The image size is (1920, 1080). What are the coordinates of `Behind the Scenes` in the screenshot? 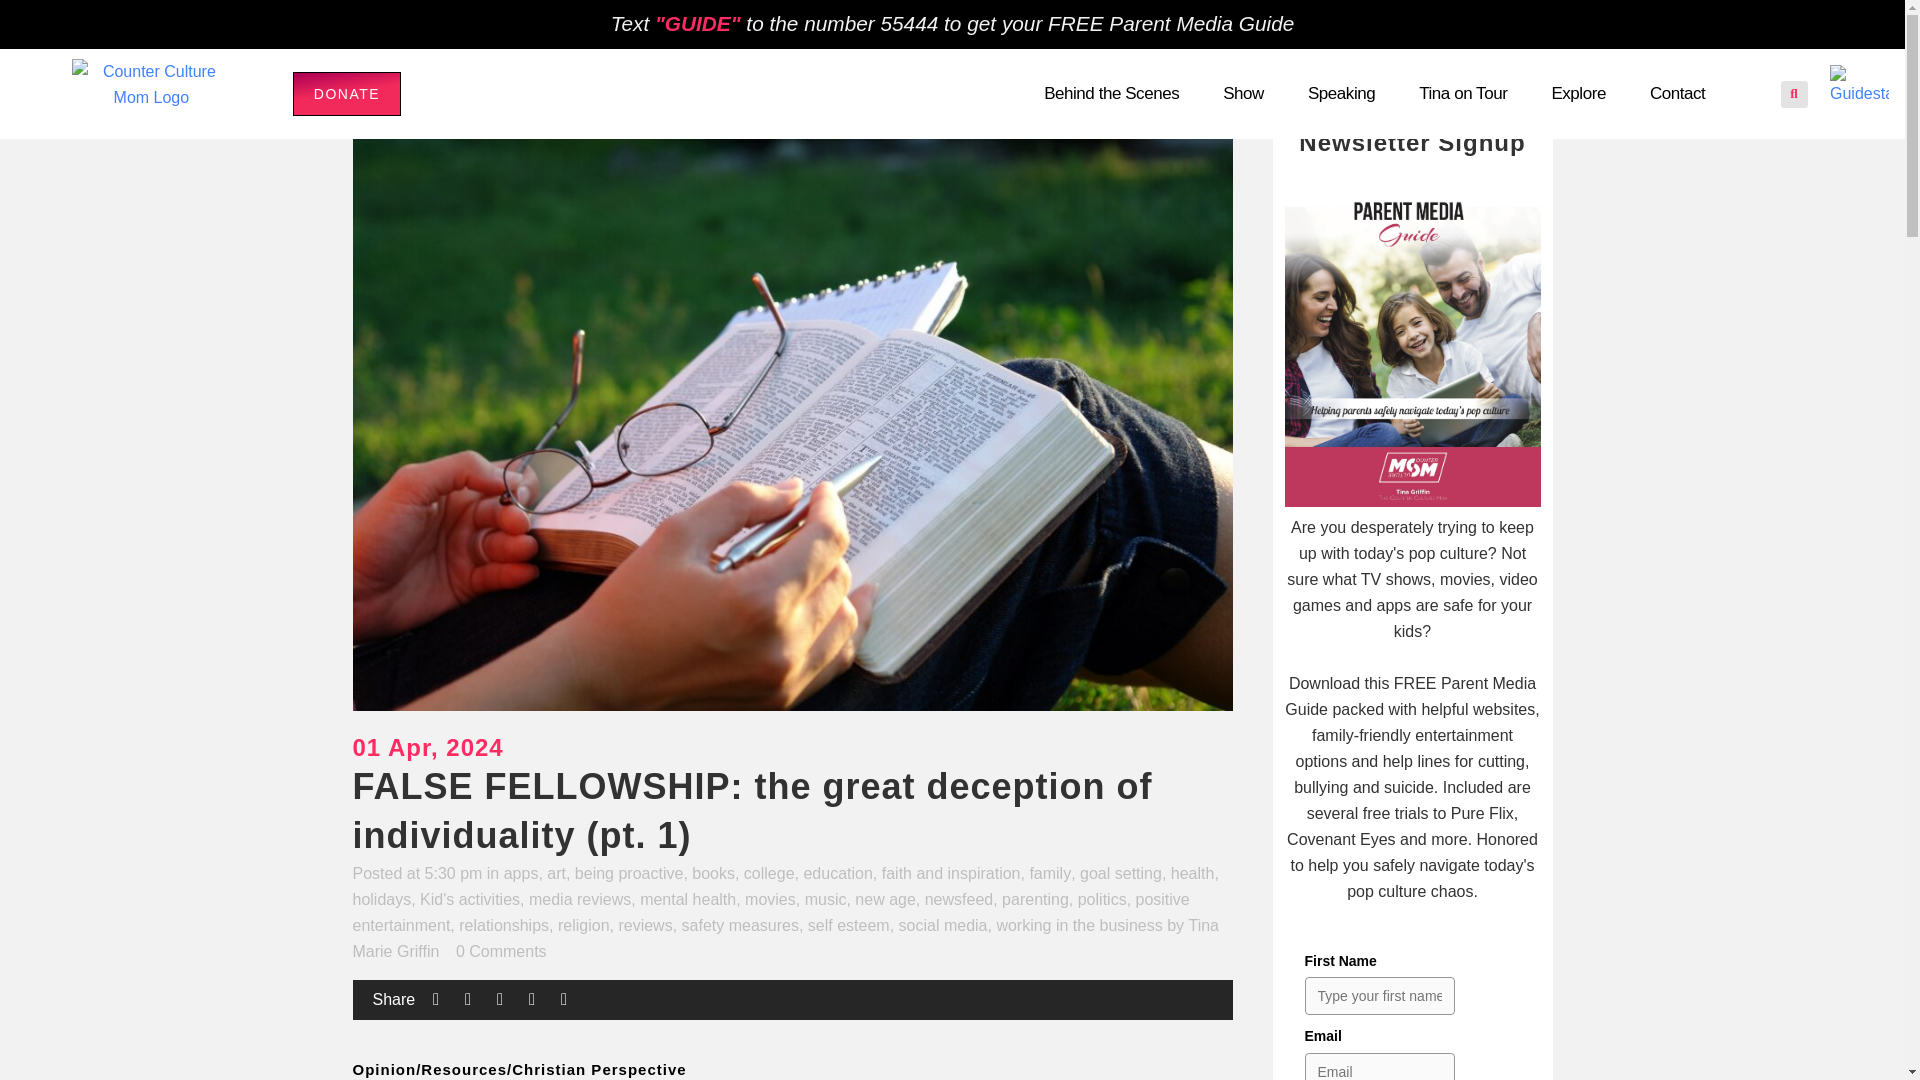 It's located at (1111, 94).